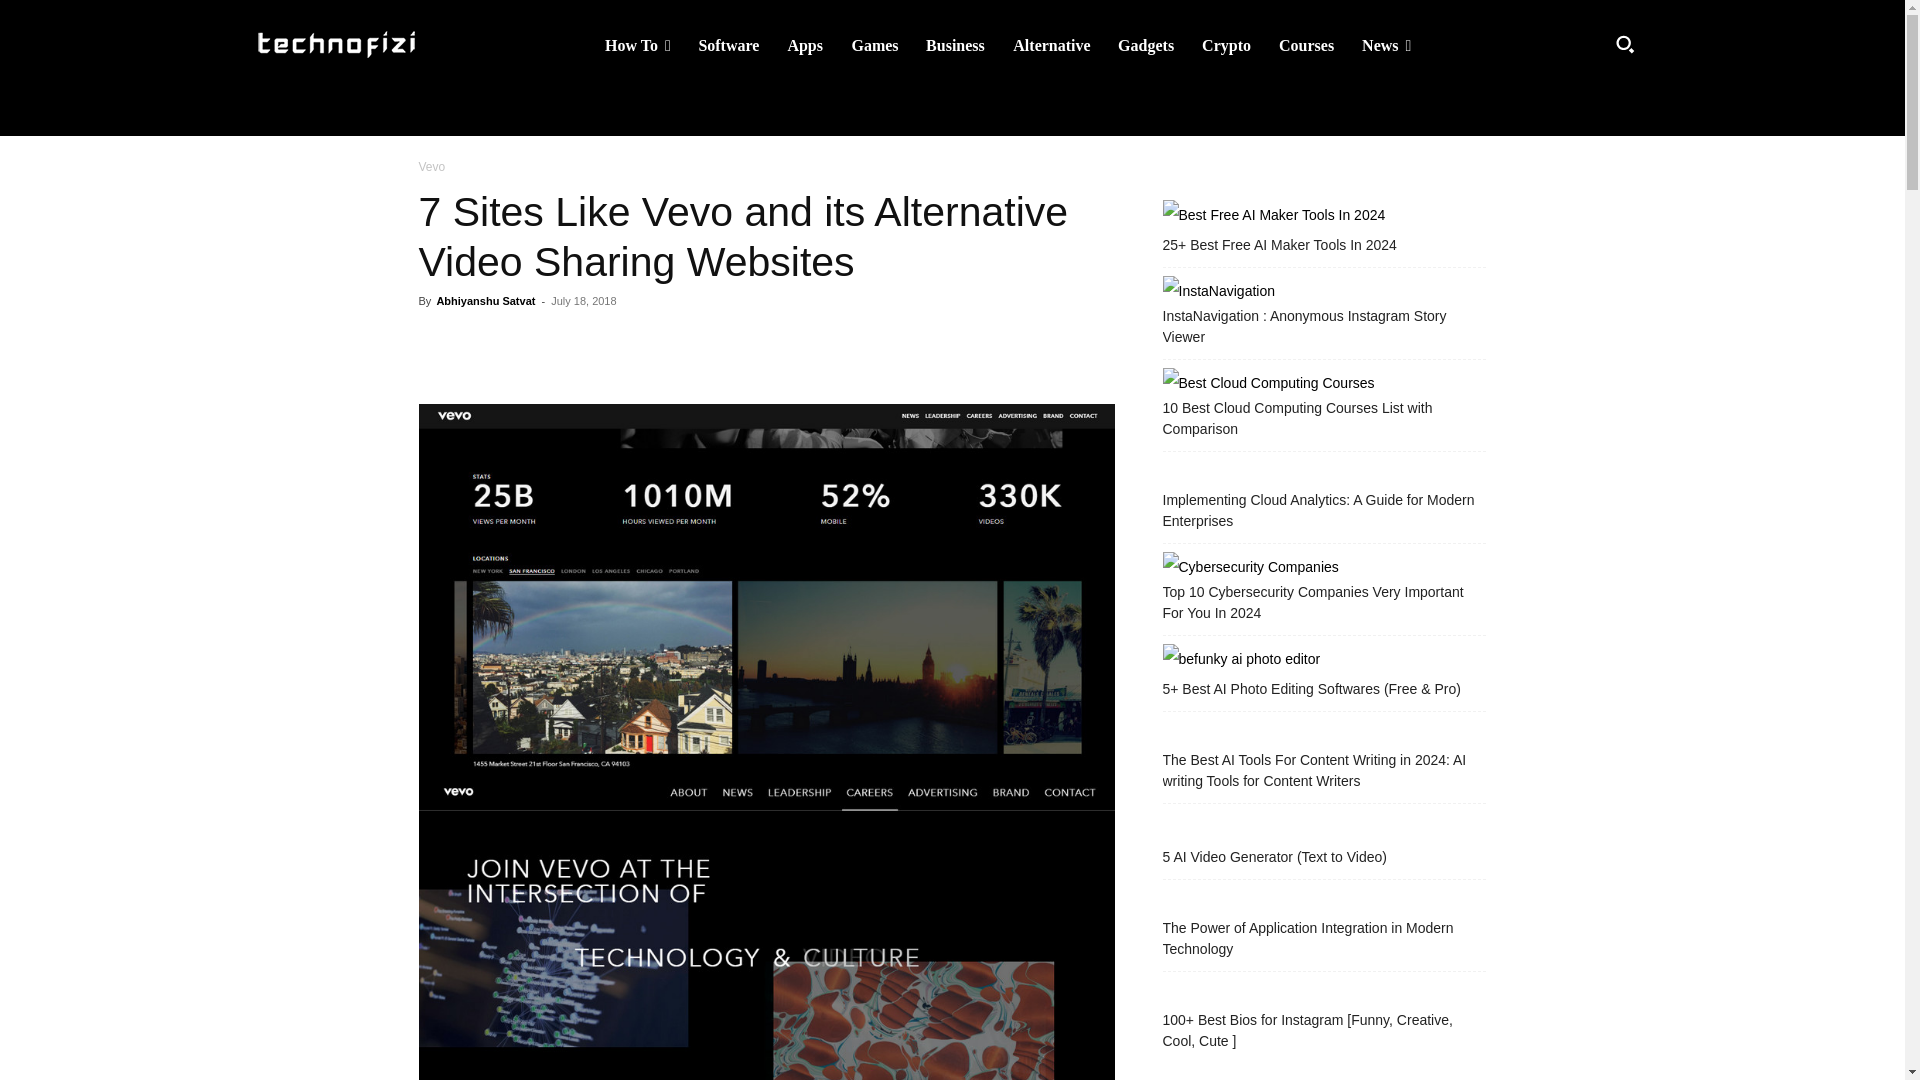 The width and height of the screenshot is (1920, 1080). Describe the element at coordinates (485, 300) in the screenshot. I see `Abhiyanshu Satvat` at that location.